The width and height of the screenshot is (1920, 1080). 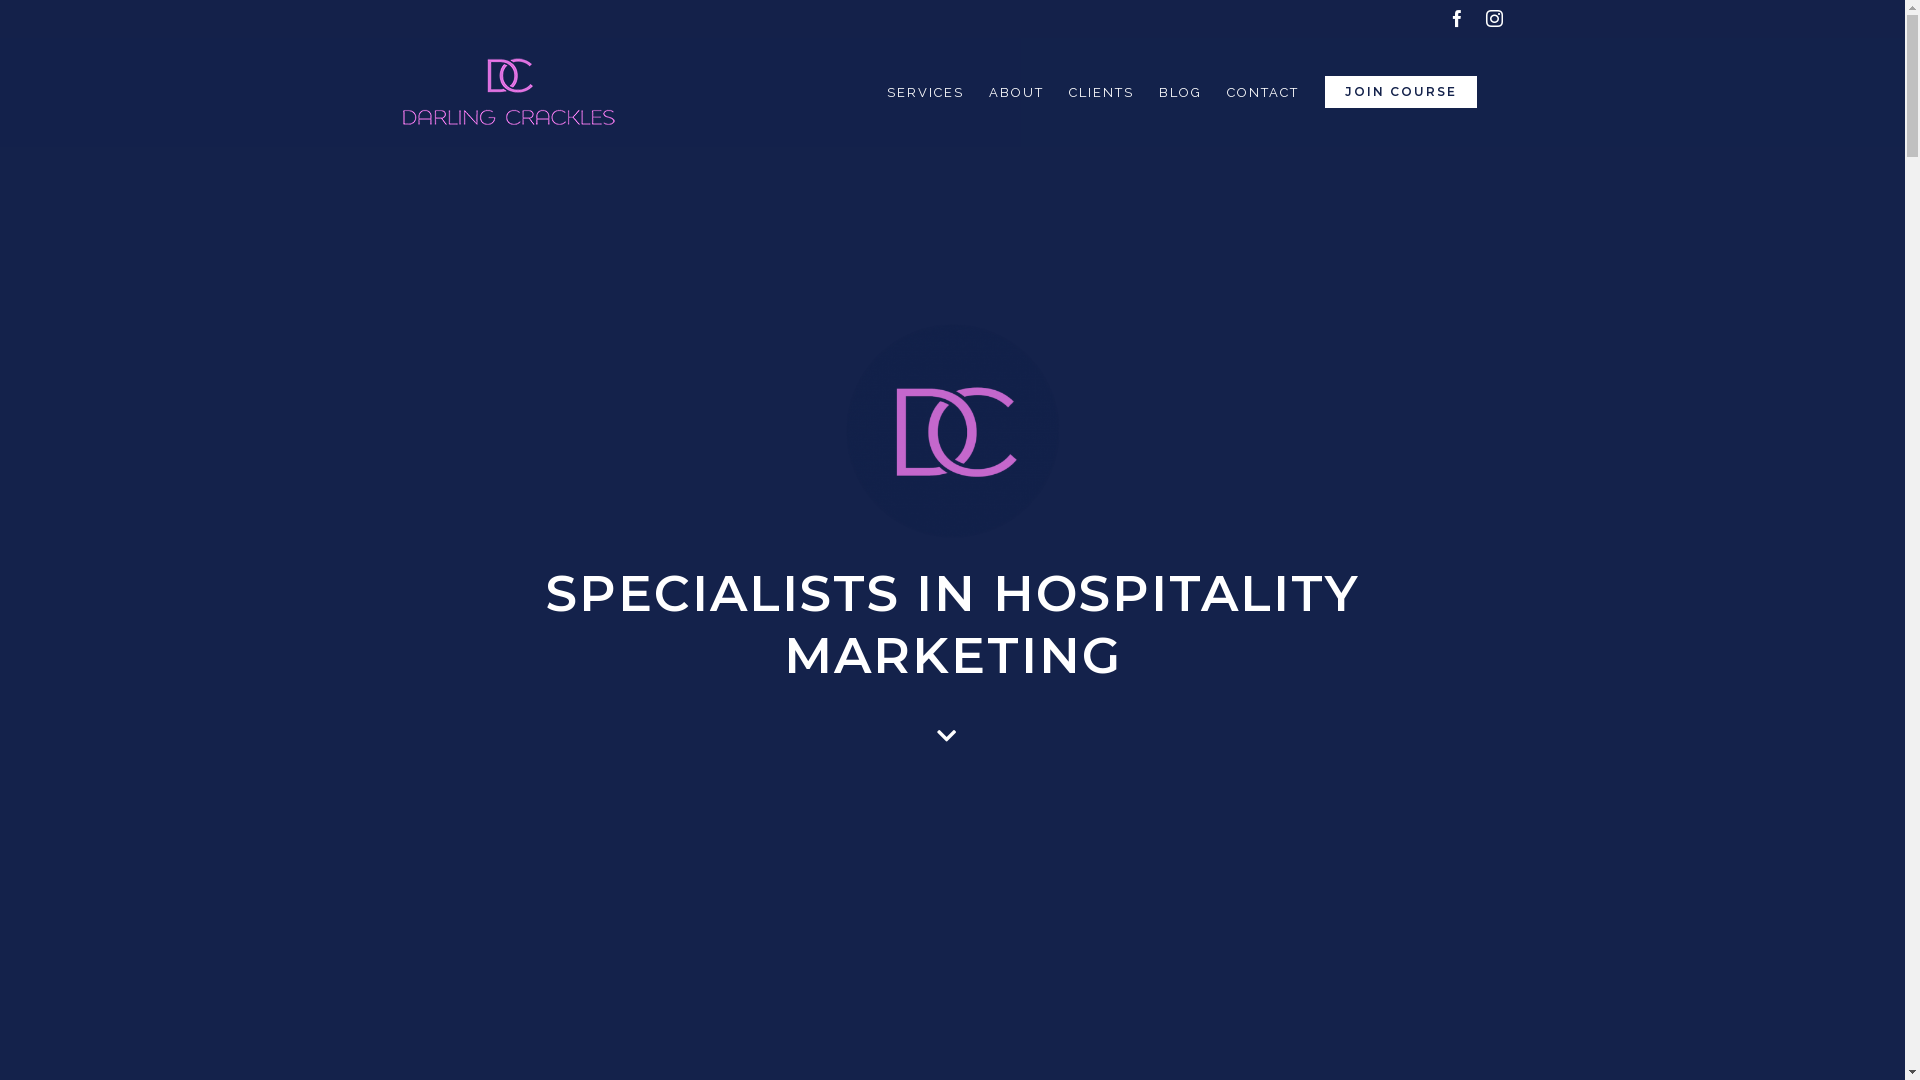 What do you see at coordinates (1401, 92) in the screenshot?
I see `JOIN COURSE` at bounding box center [1401, 92].